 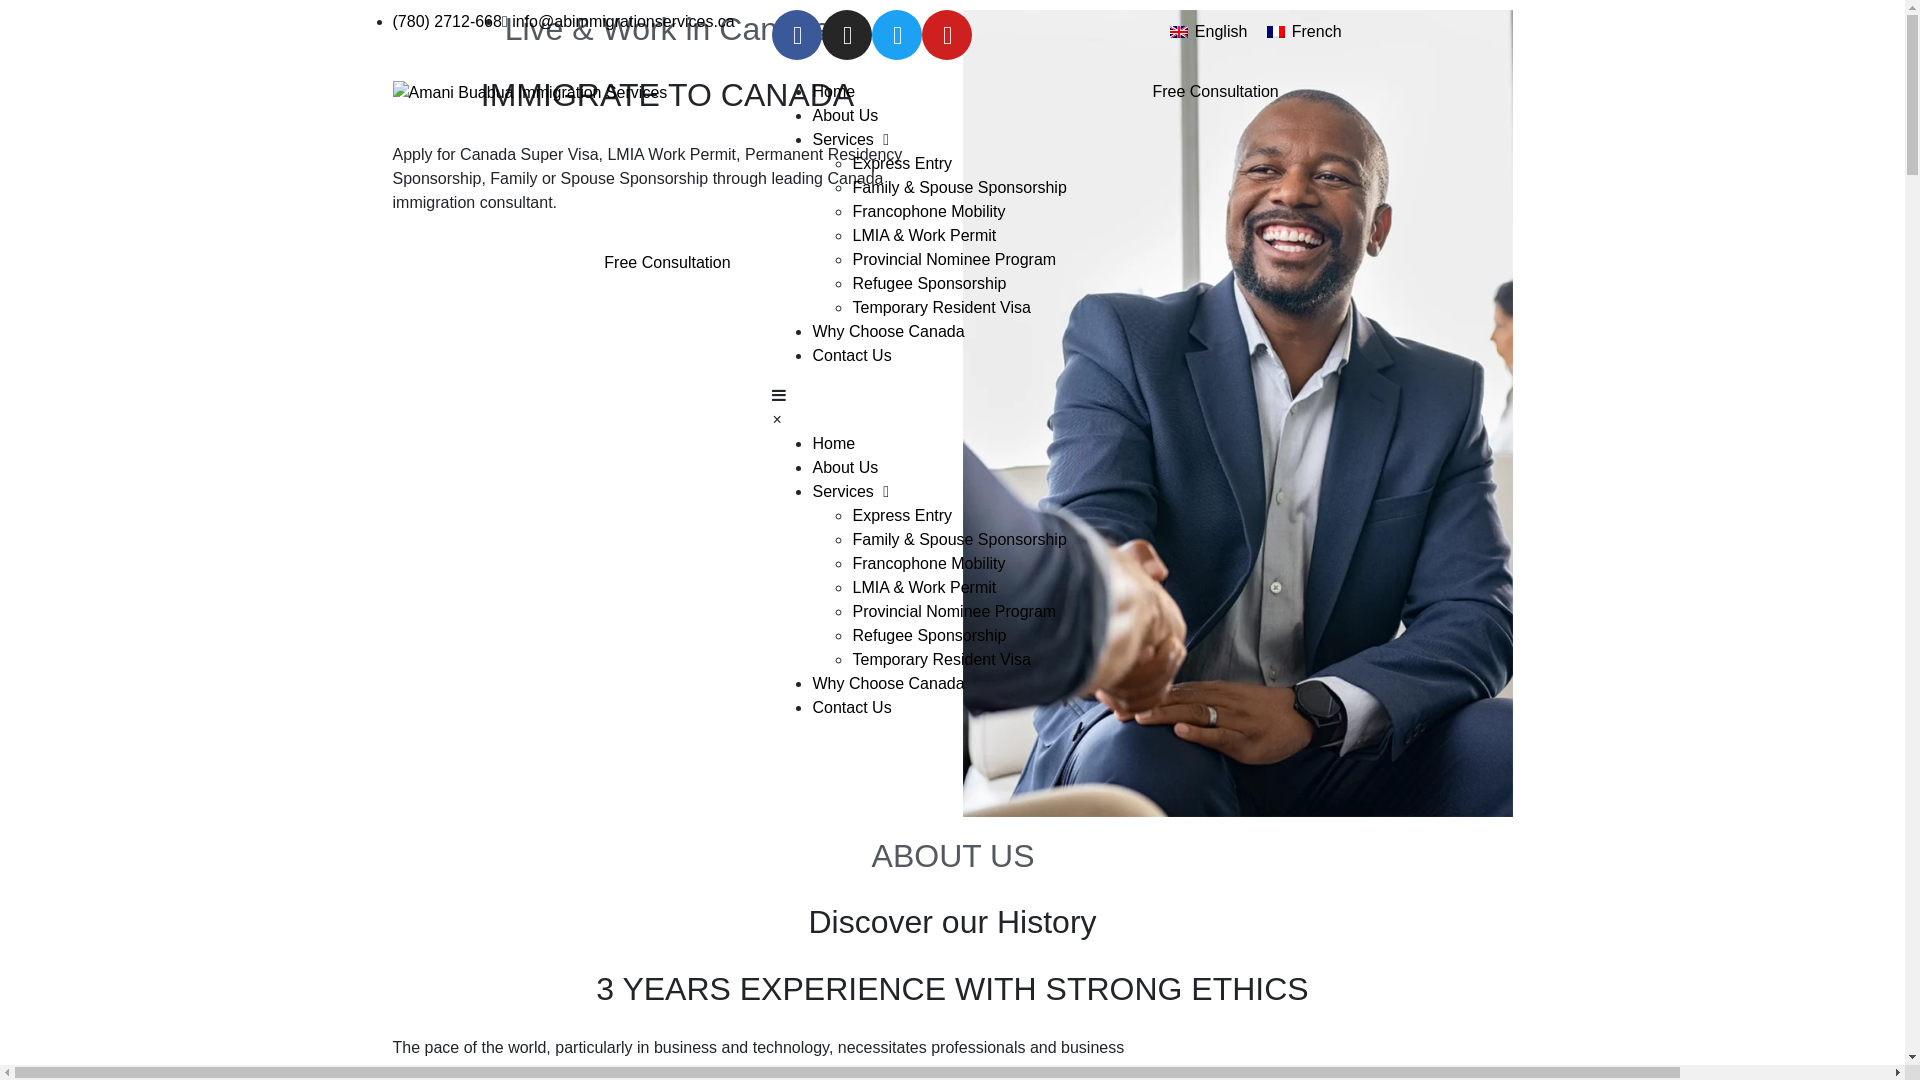 What do you see at coordinates (850, 140) in the screenshot?
I see `Services` at bounding box center [850, 140].